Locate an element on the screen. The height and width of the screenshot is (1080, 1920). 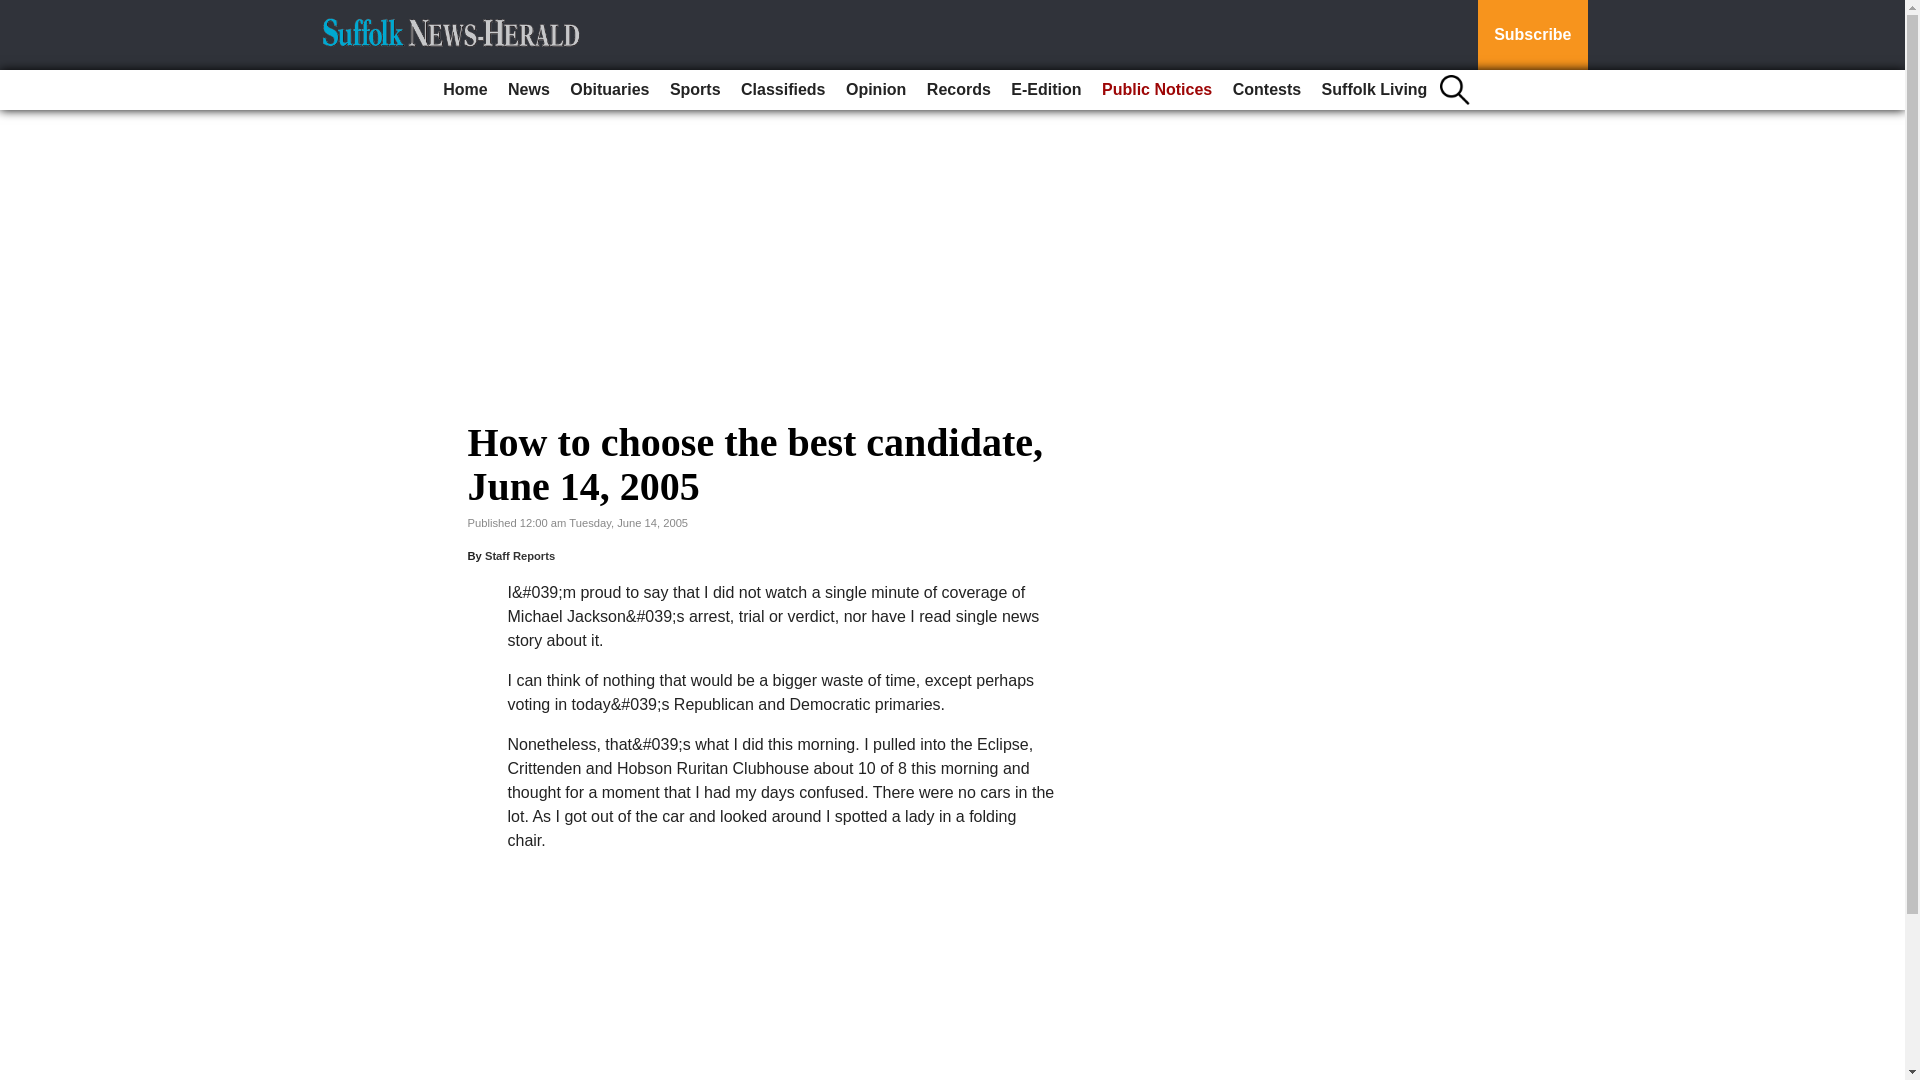
Sports is located at coordinates (696, 90).